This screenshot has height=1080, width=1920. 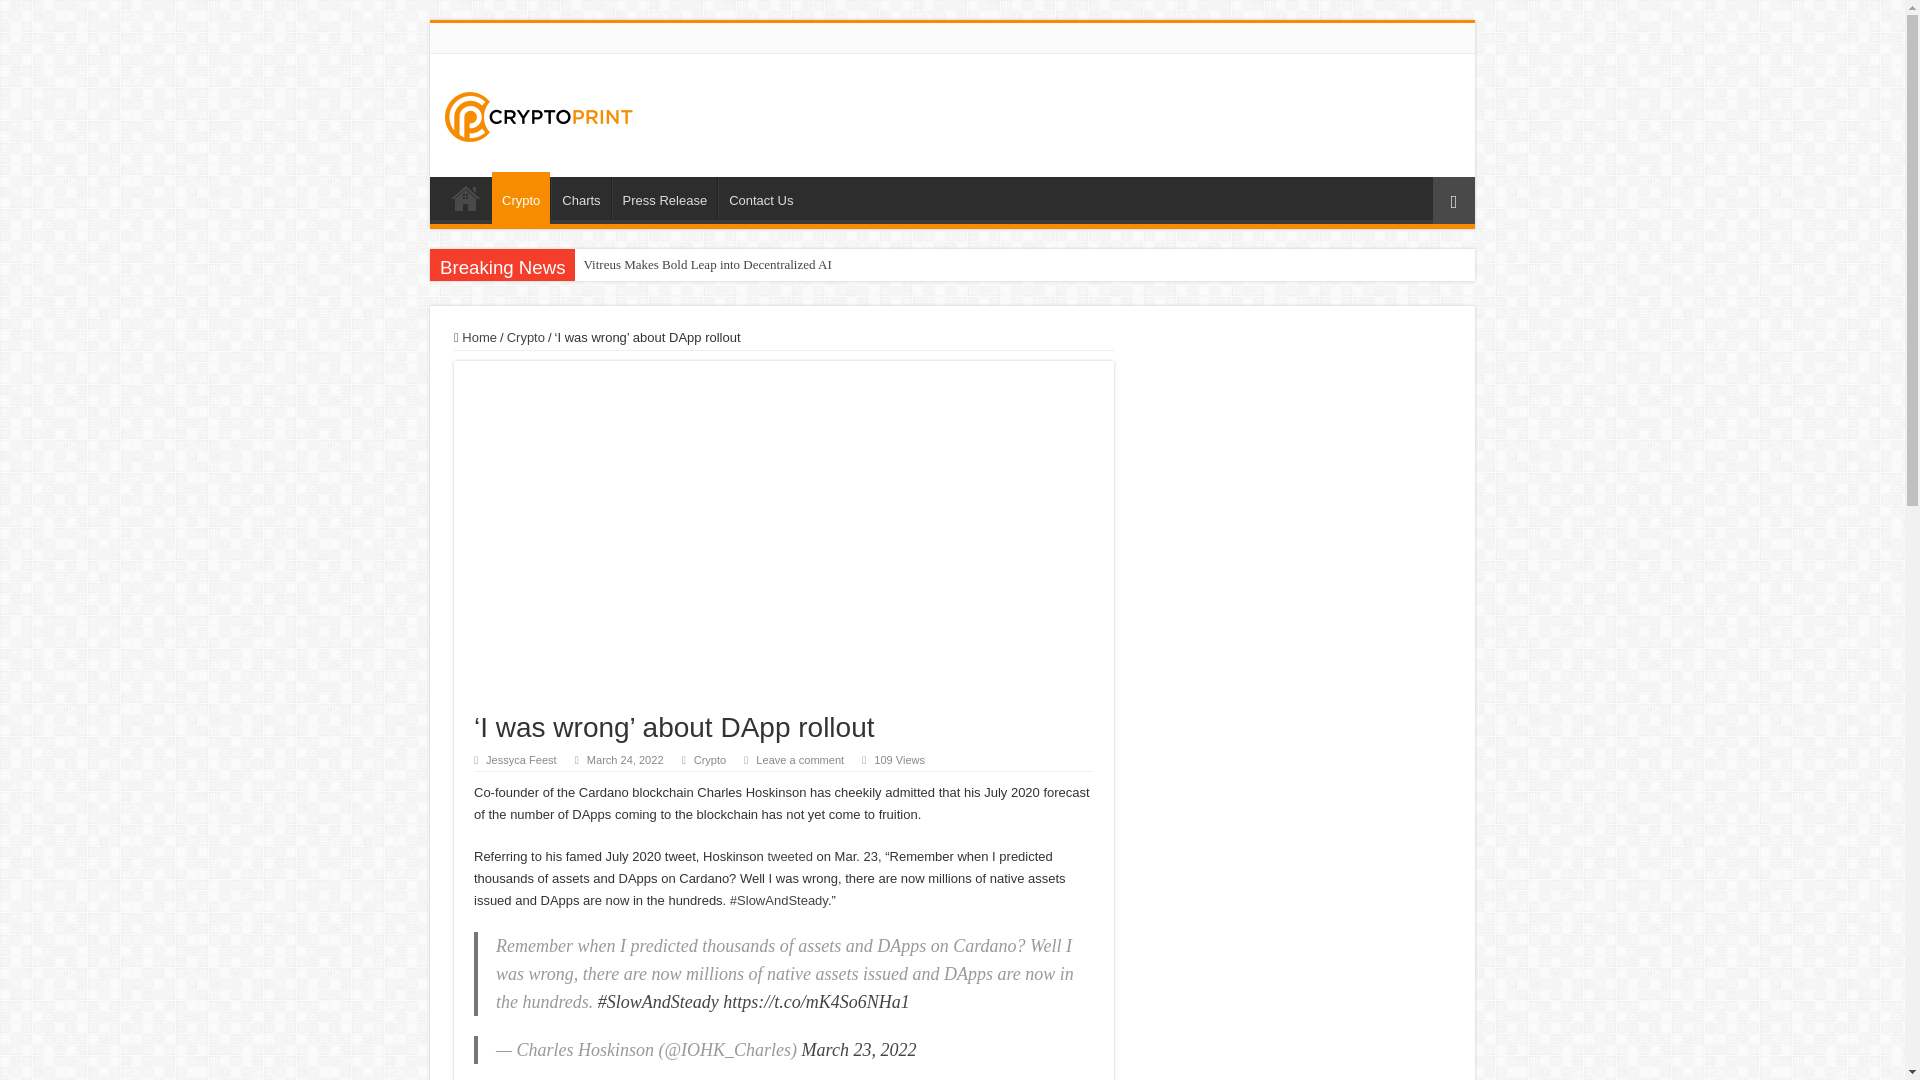 What do you see at coordinates (475, 337) in the screenshot?
I see `Home` at bounding box center [475, 337].